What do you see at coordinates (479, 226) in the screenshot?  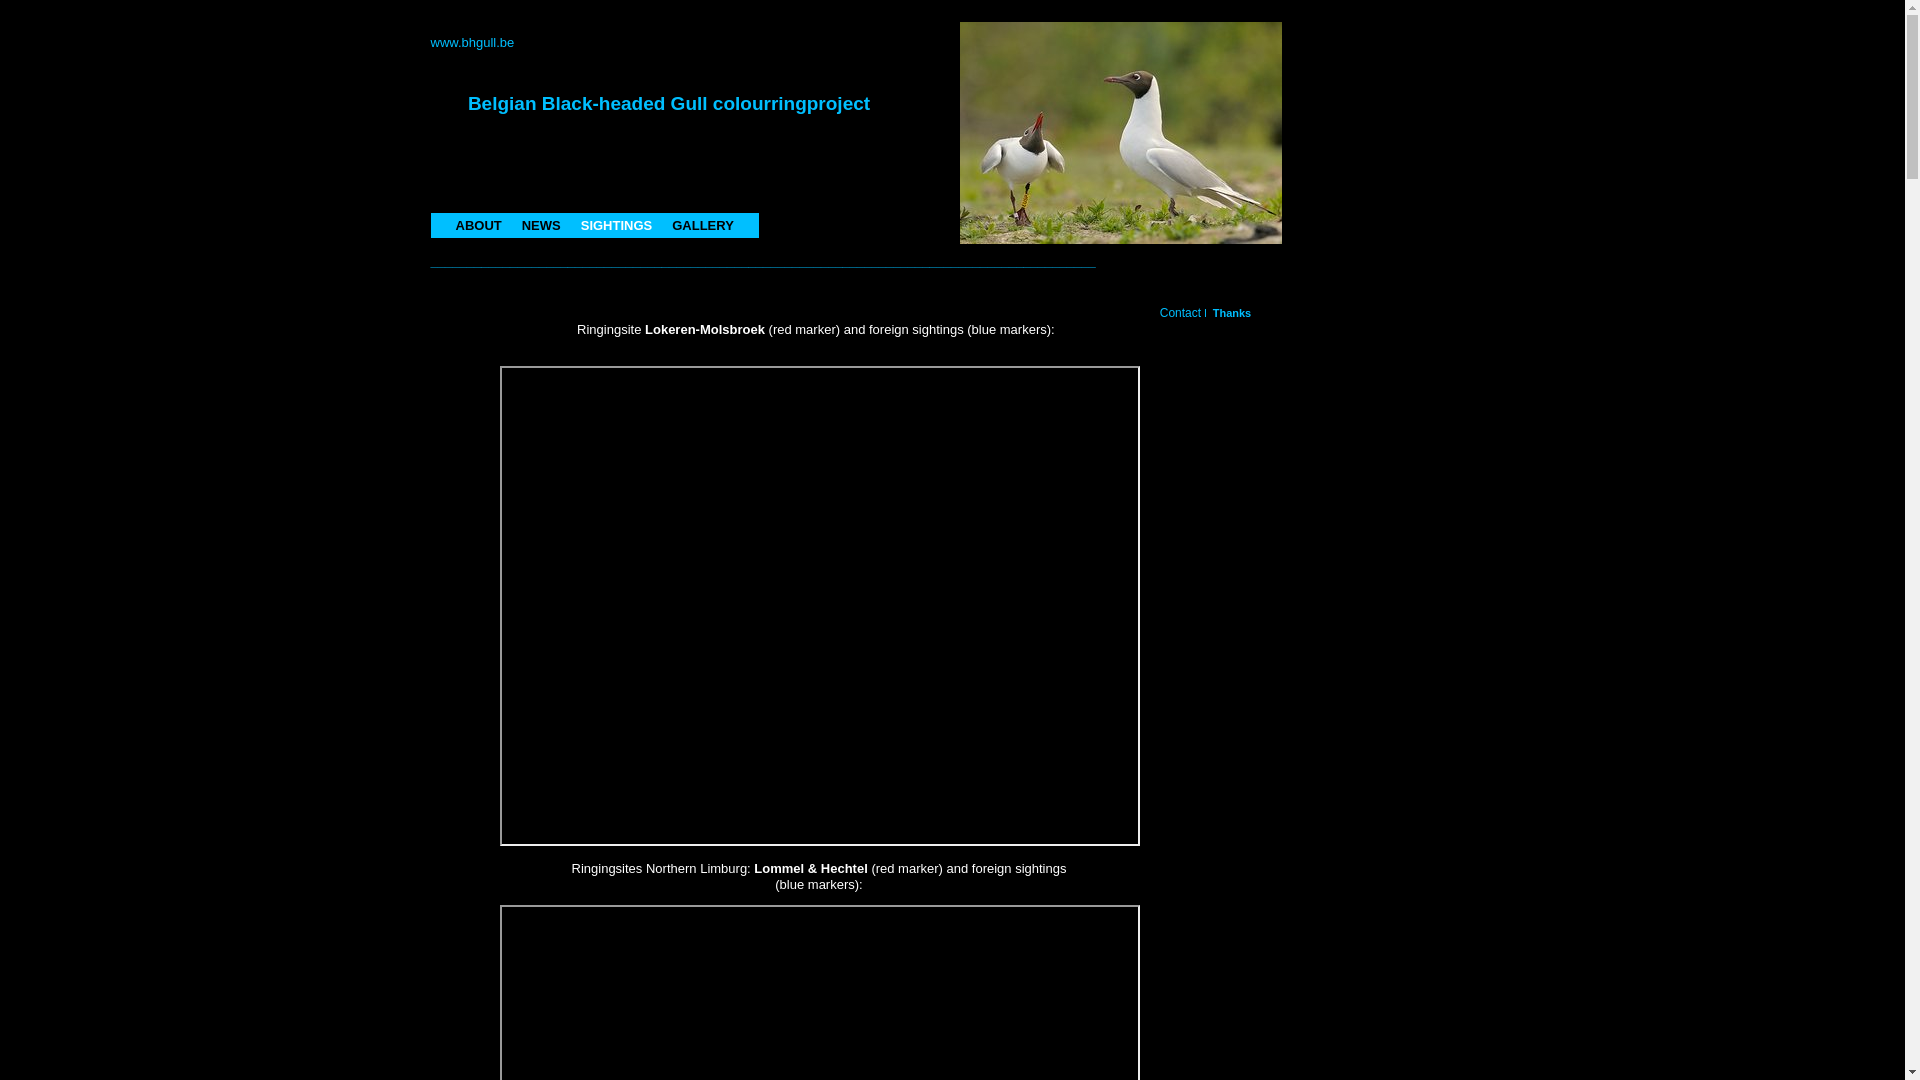 I see `ABOUT` at bounding box center [479, 226].